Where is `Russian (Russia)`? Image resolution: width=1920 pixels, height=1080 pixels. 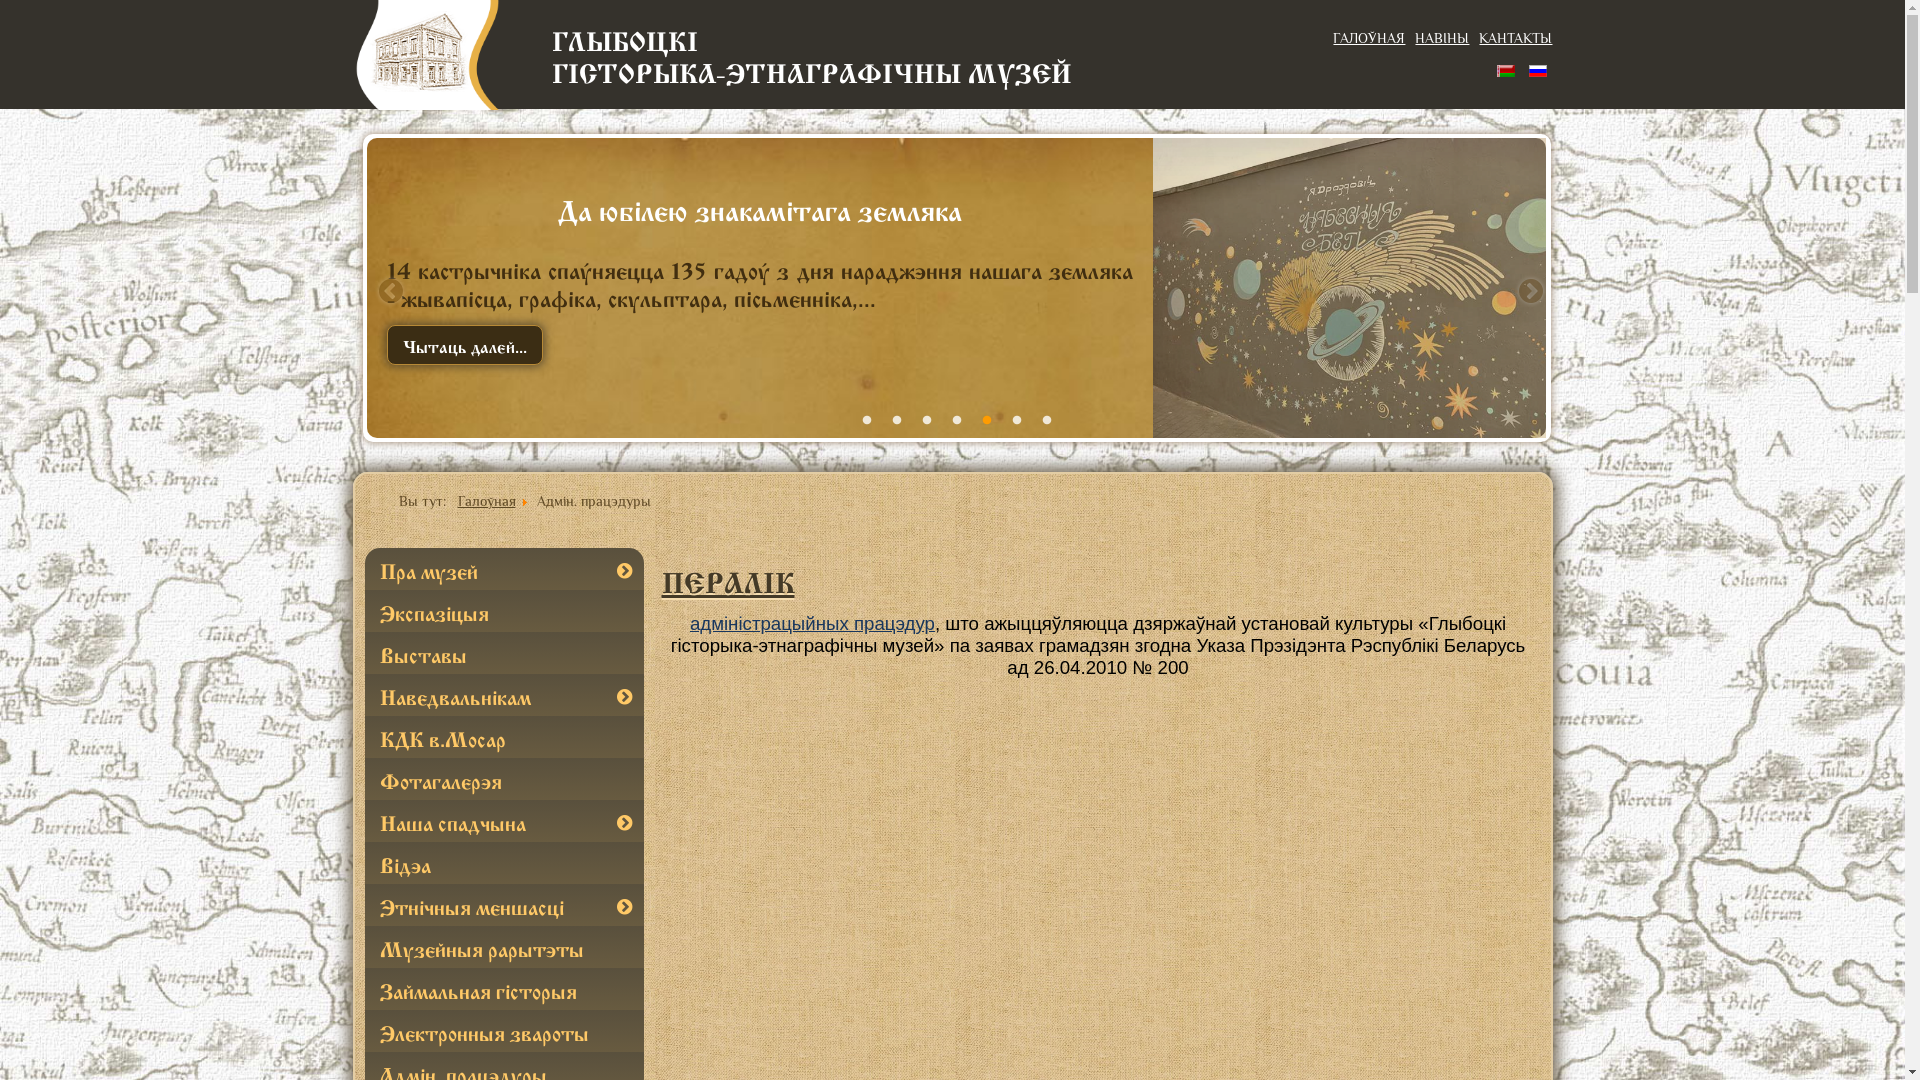 Russian (Russia) is located at coordinates (1538, 70).